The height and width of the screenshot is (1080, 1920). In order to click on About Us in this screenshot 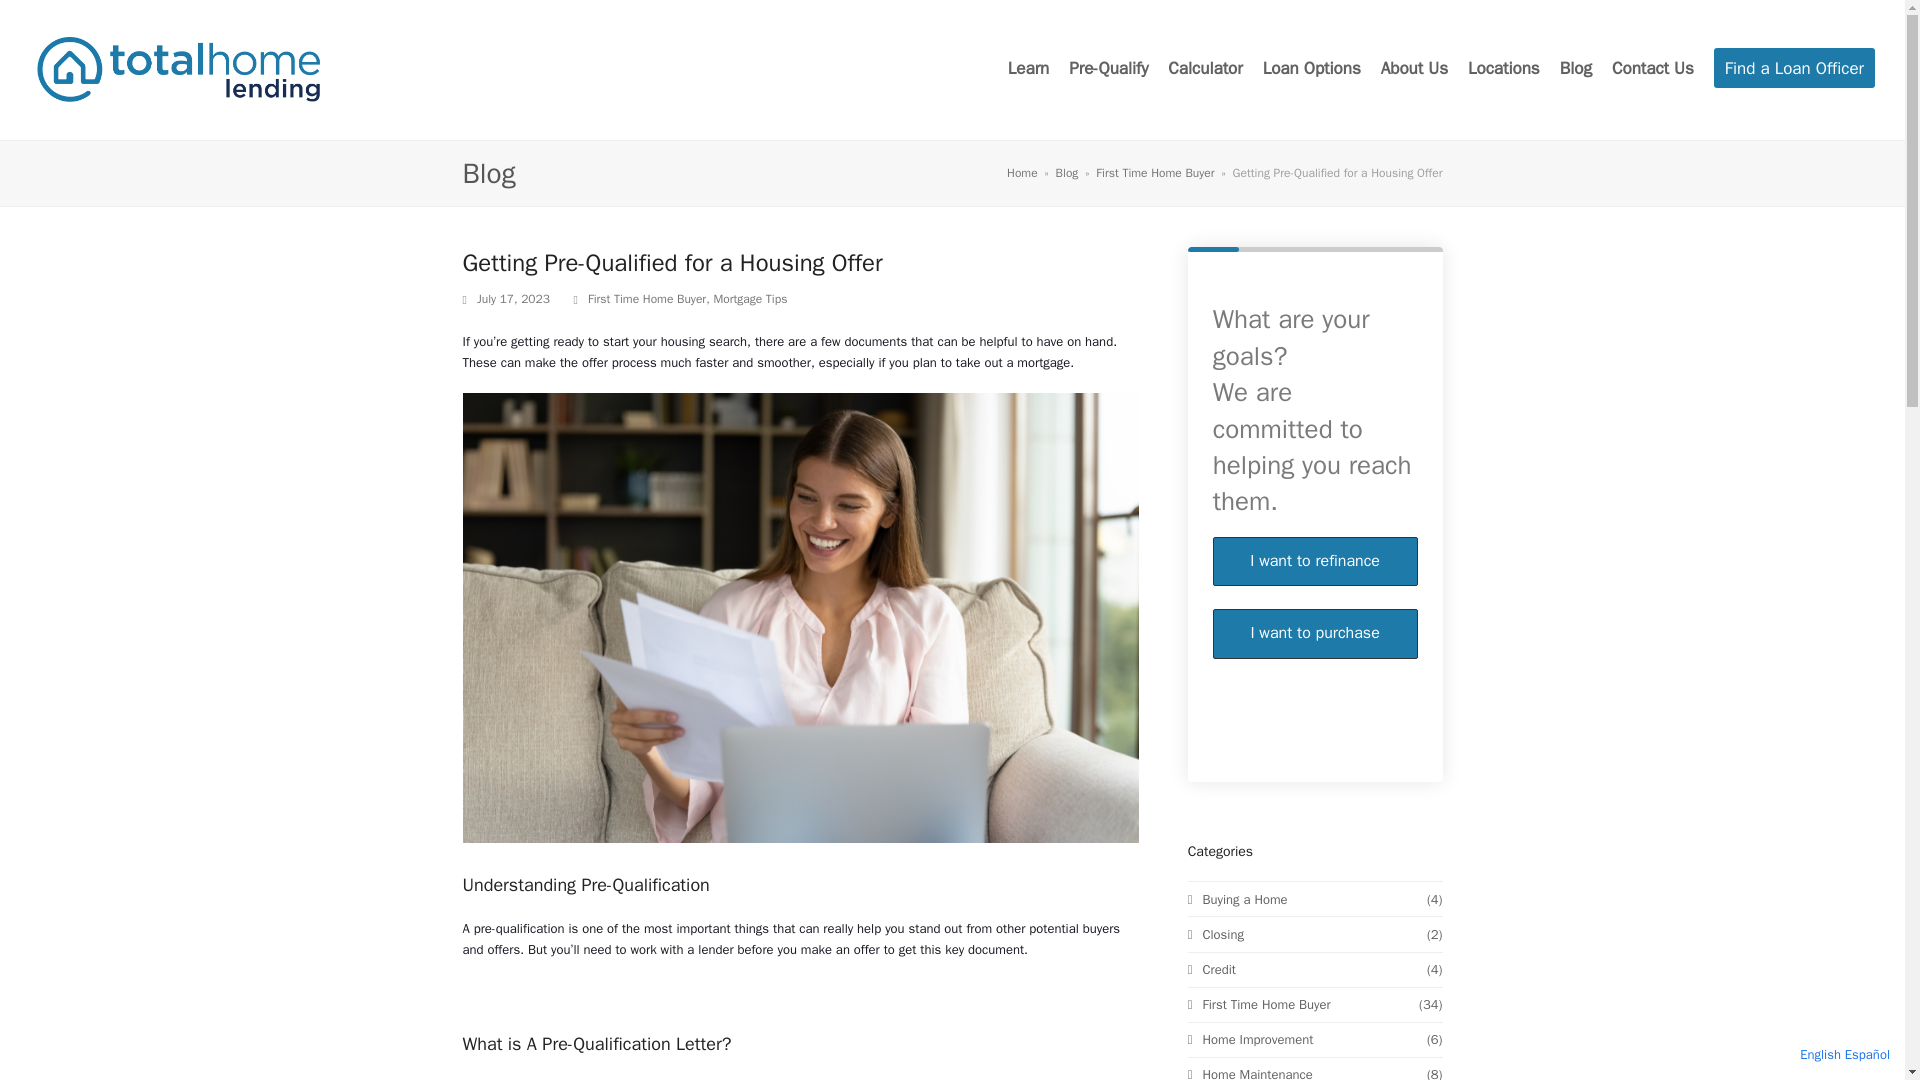, I will do `click(1312, 70)`.